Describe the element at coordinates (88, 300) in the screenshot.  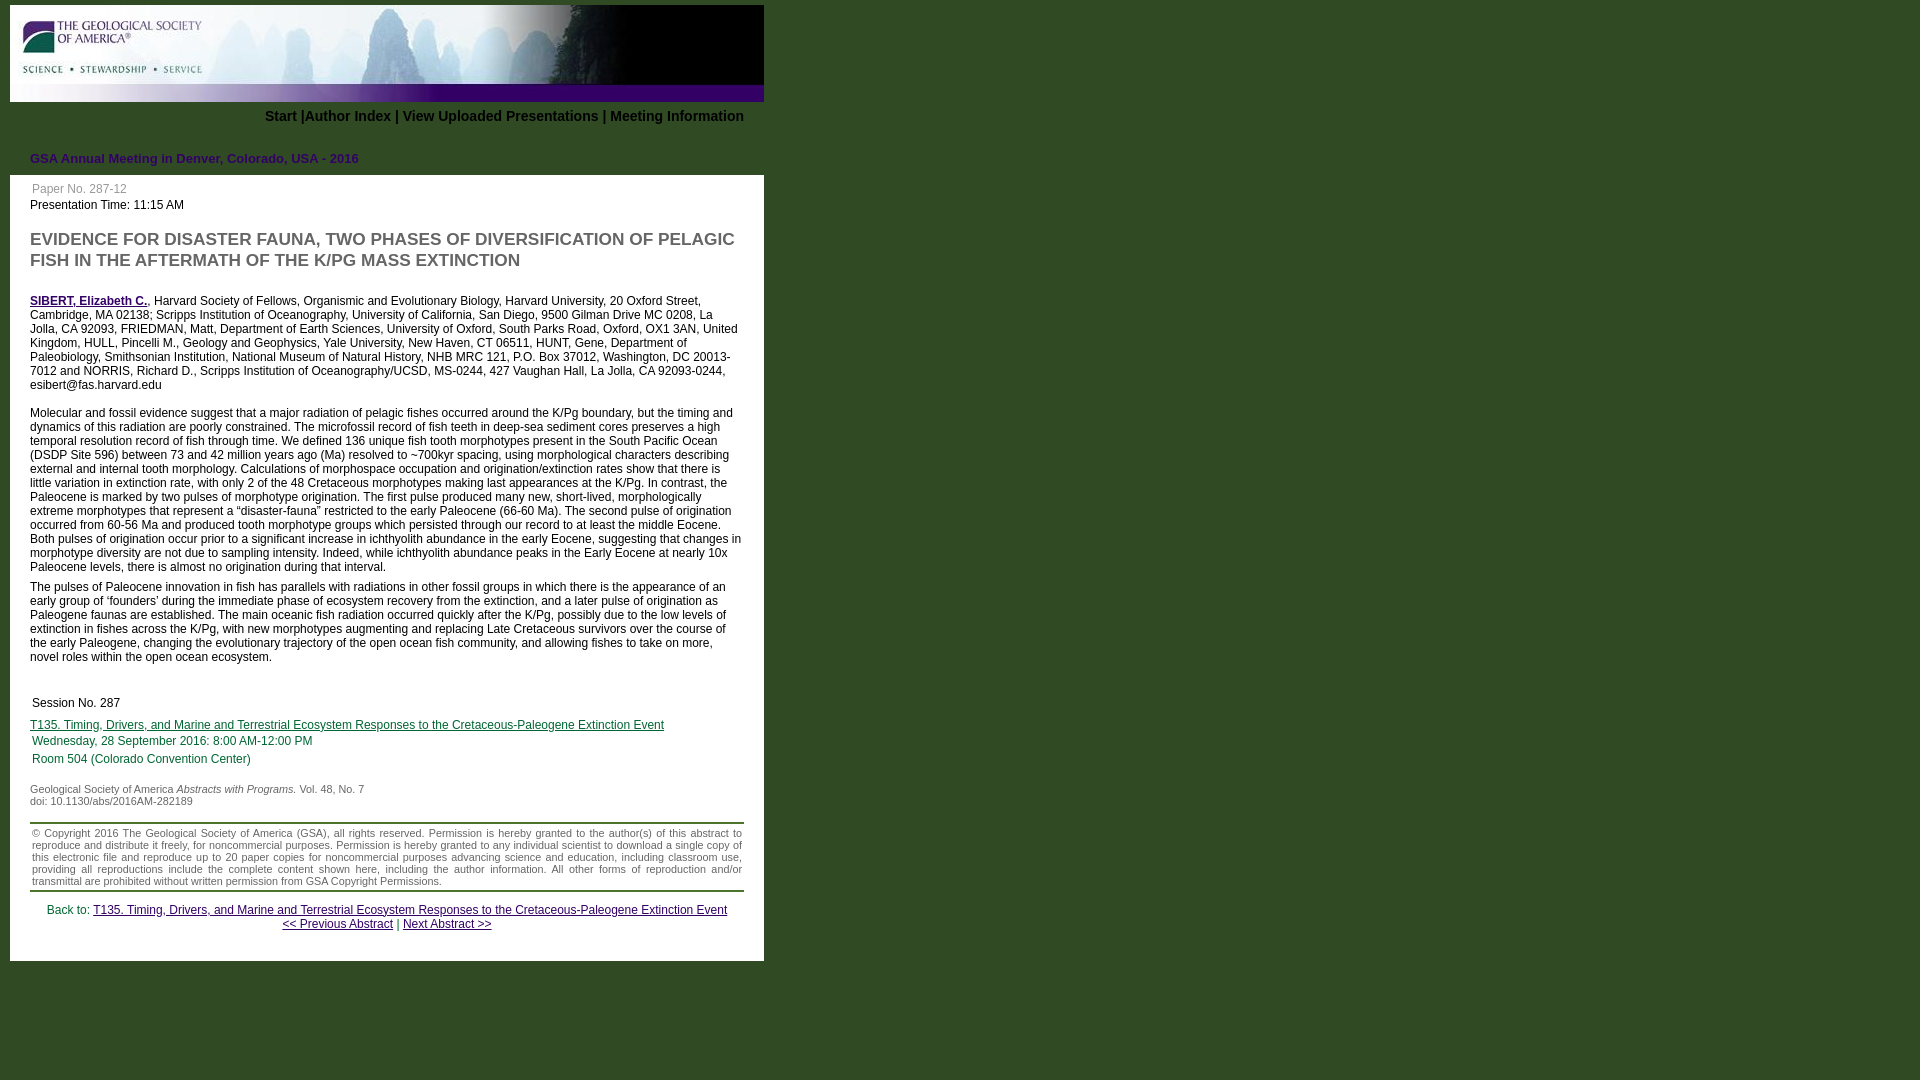
I see `SIBERT, Elizabeth C.` at that location.